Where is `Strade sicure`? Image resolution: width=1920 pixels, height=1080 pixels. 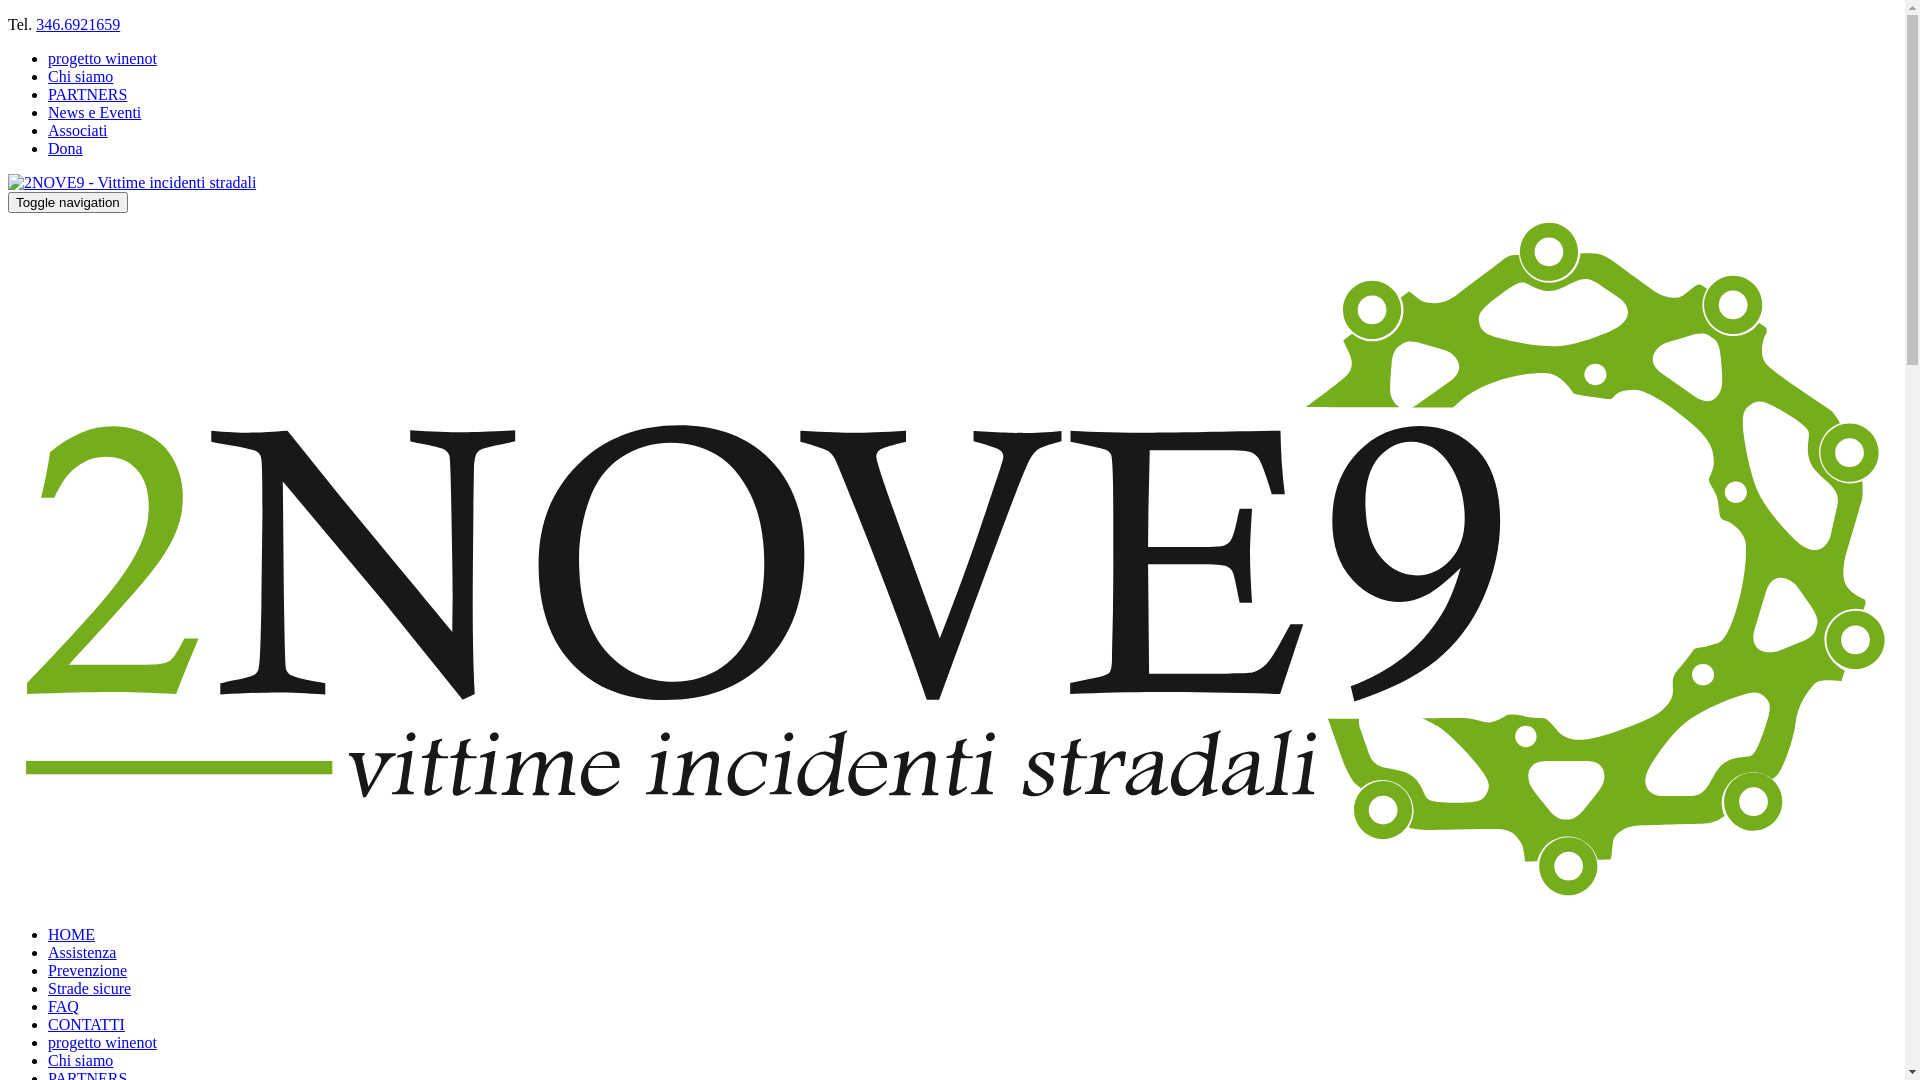
Strade sicure is located at coordinates (90, 988).